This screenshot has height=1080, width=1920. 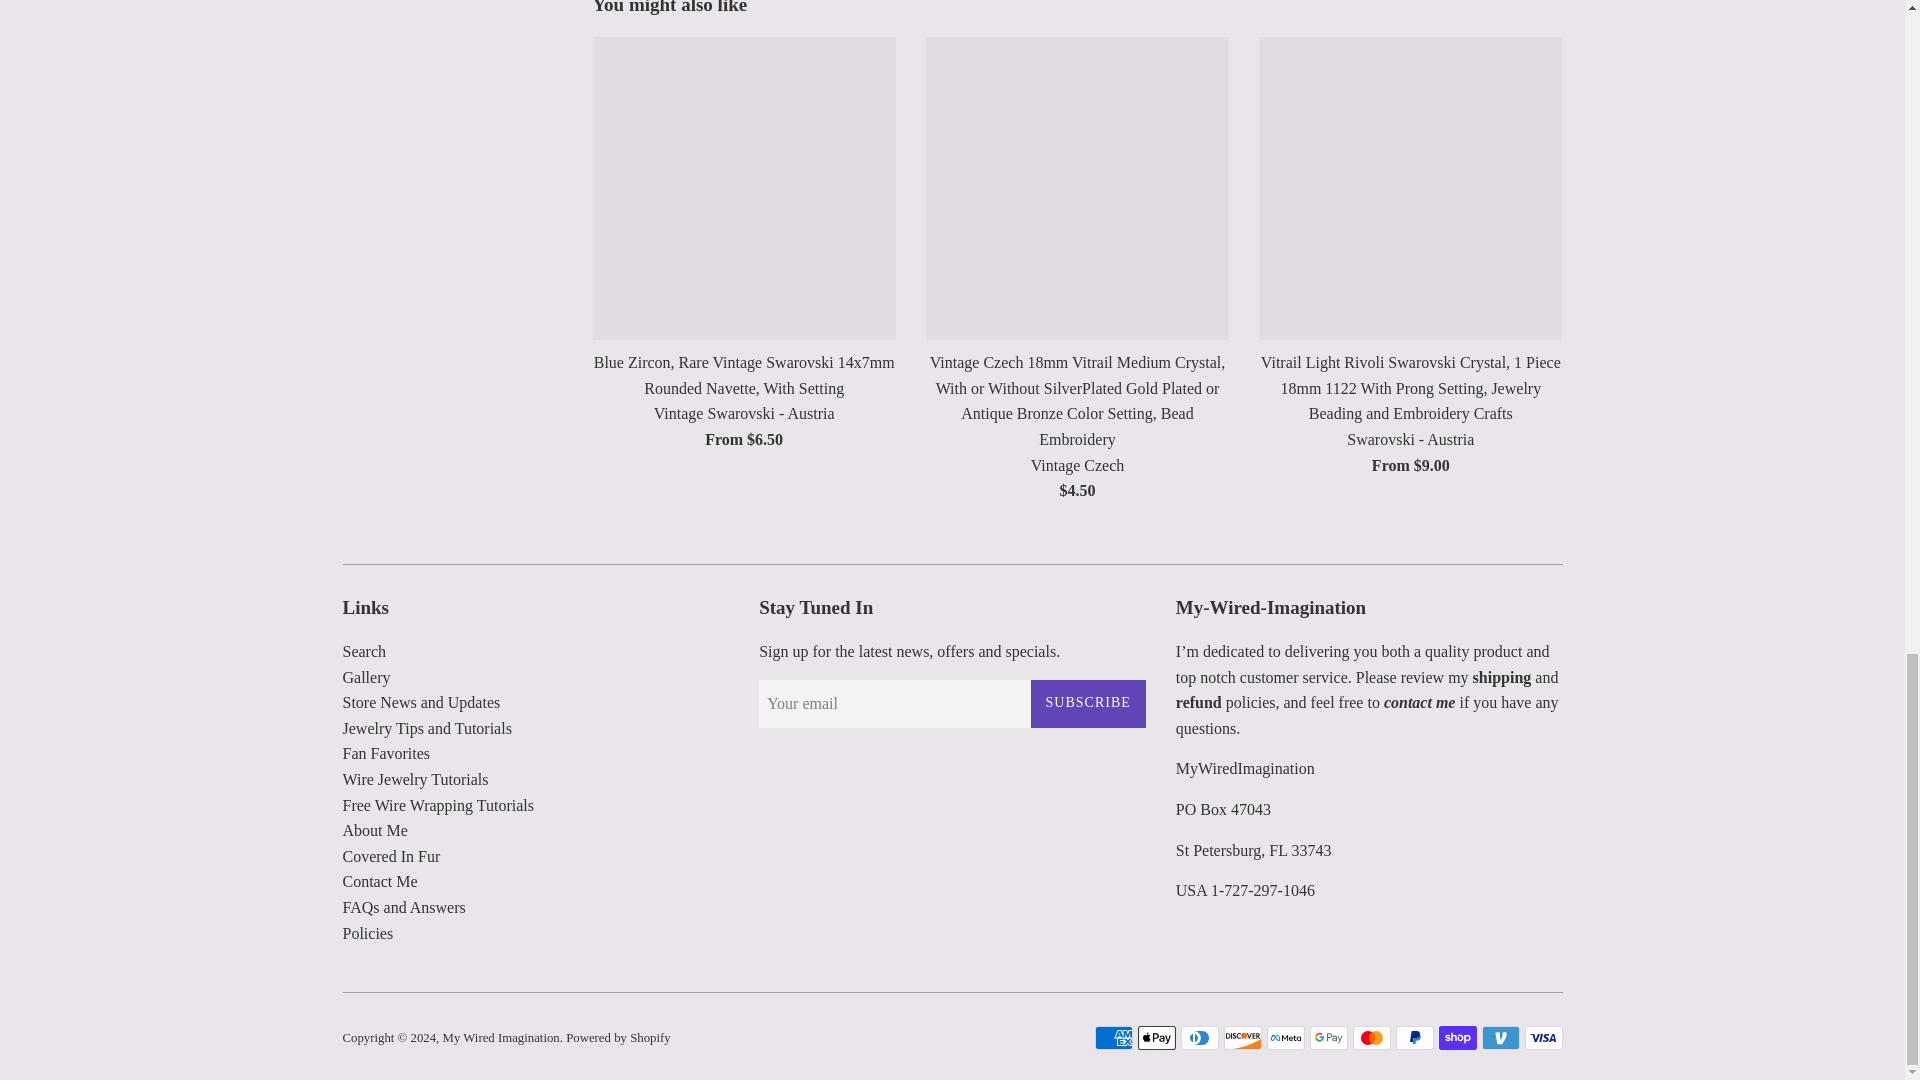 I want to click on Contact Me, so click(x=1420, y=702).